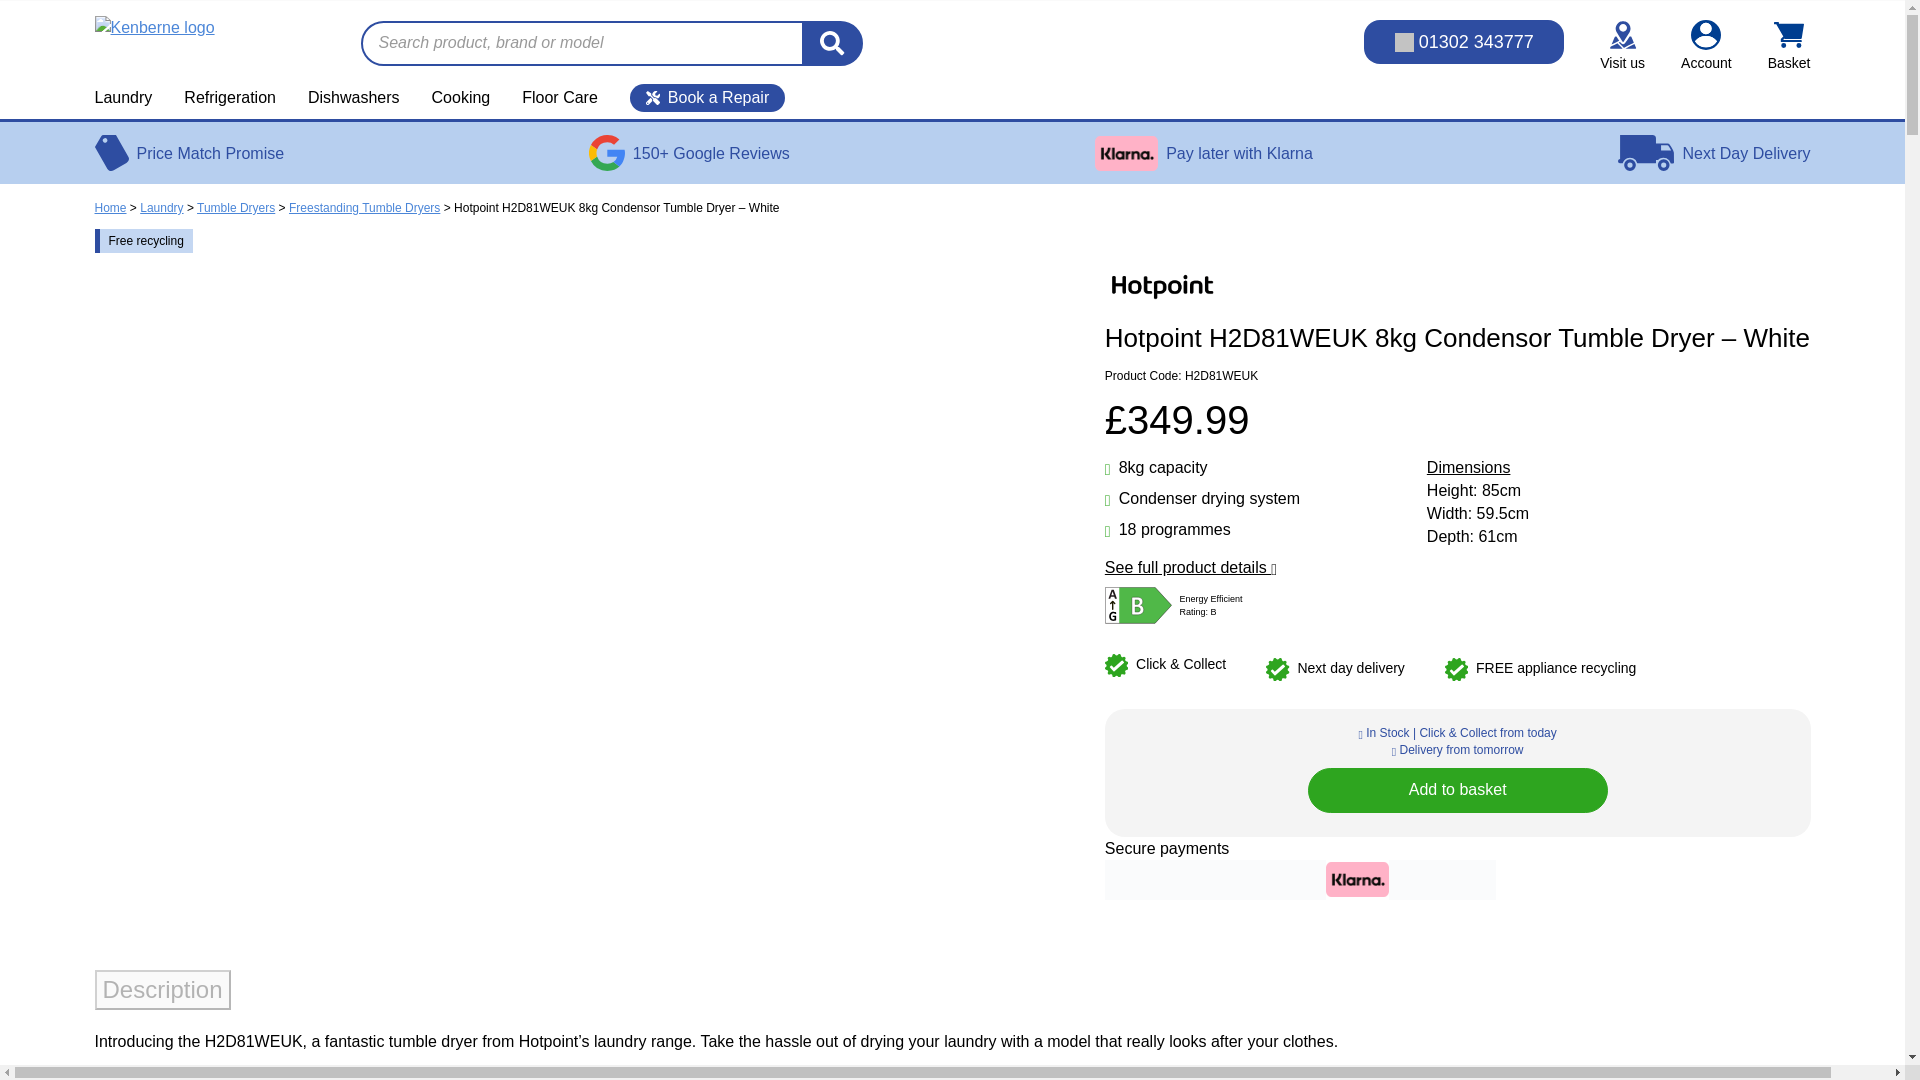 The height and width of the screenshot is (1080, 1920). I want to click on Dishwashers, so click(354, 98).